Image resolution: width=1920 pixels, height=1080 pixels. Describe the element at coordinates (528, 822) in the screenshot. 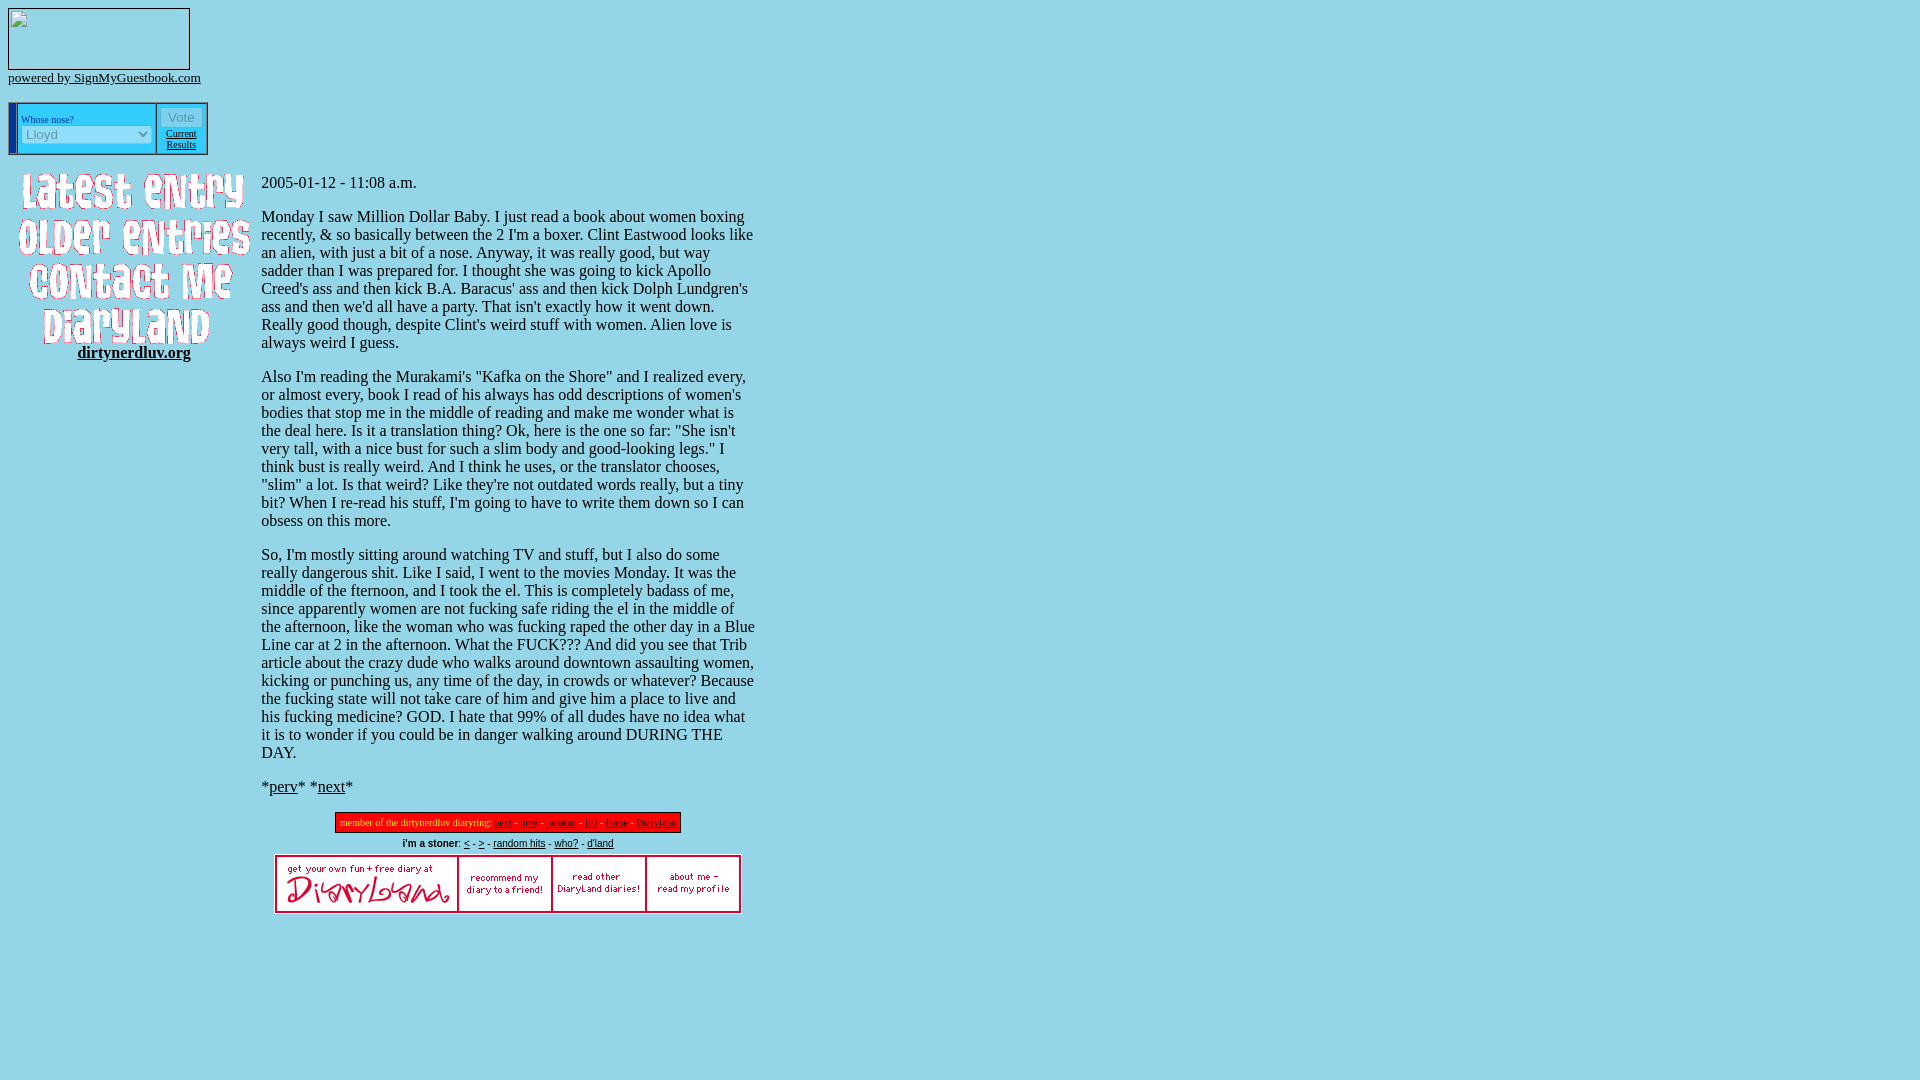

I see `prev` at that location.